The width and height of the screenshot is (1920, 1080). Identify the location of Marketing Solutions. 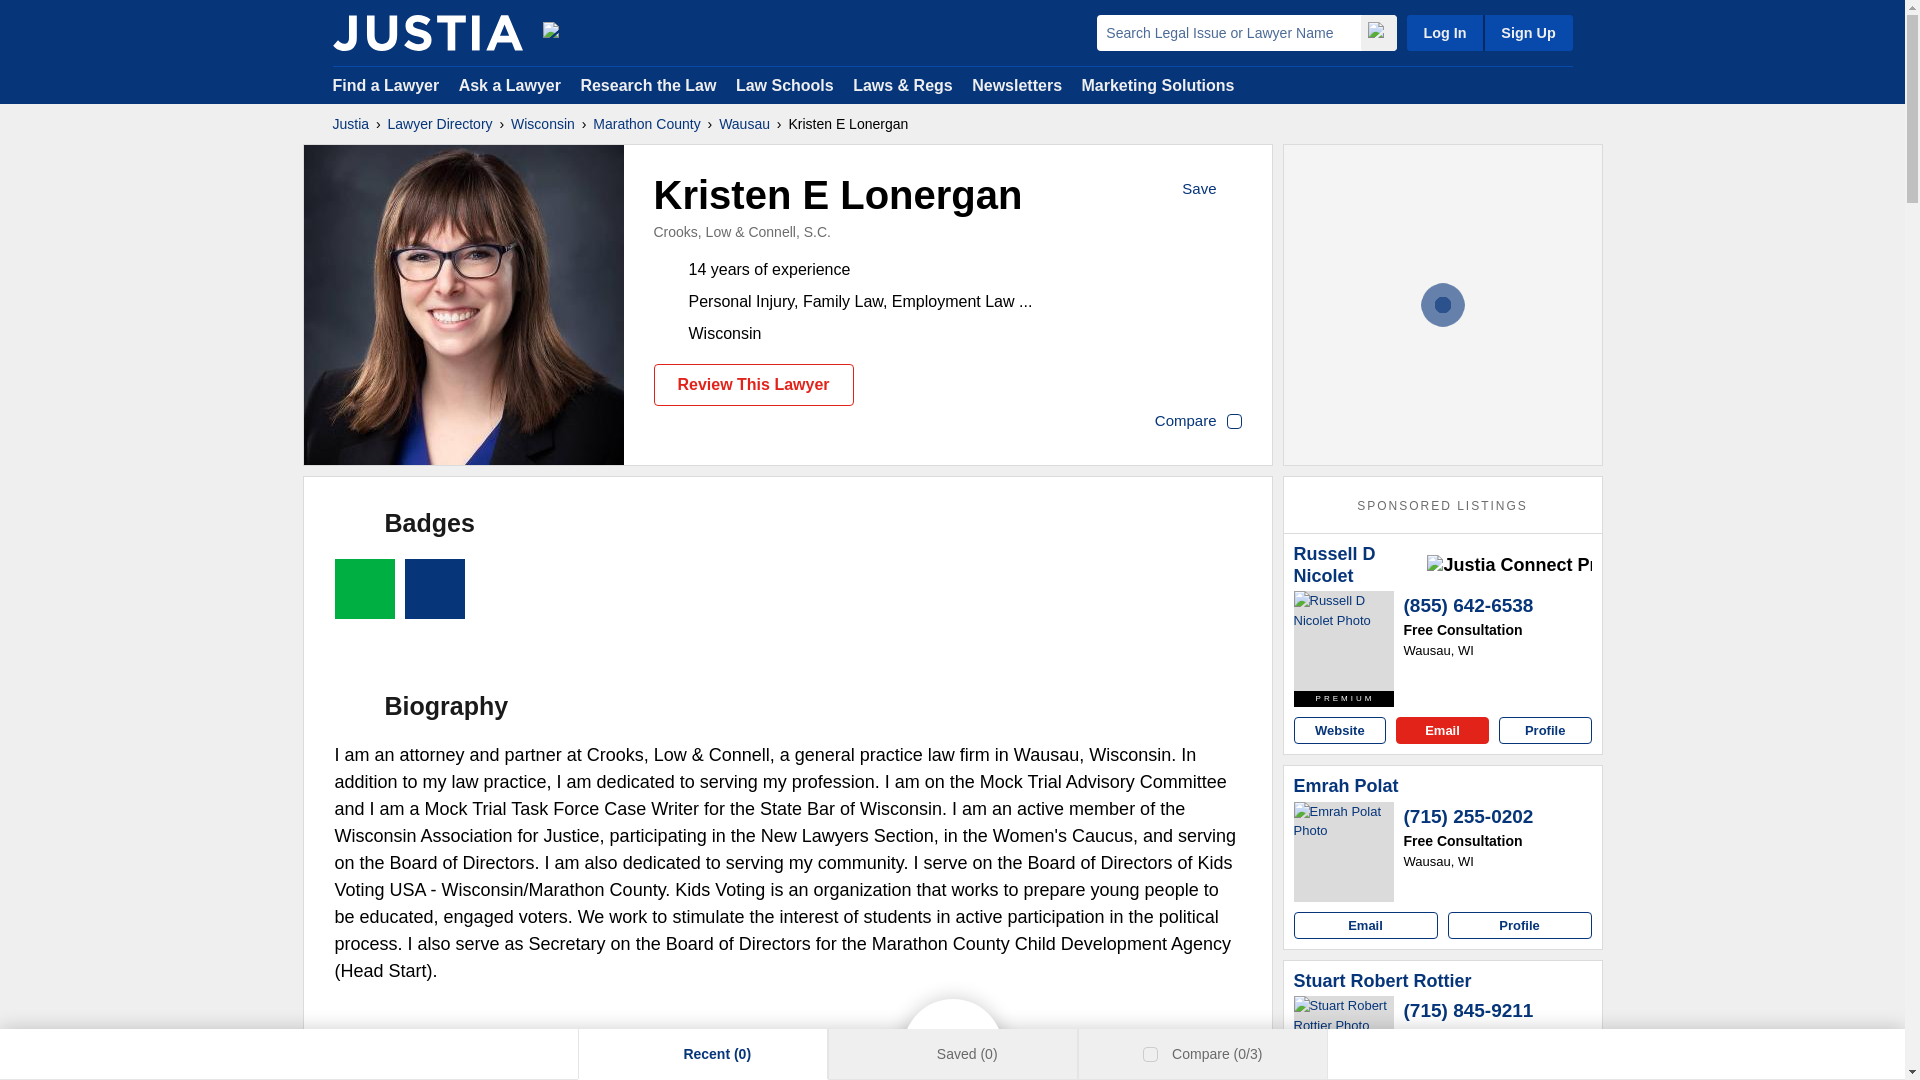
(1157, 84).